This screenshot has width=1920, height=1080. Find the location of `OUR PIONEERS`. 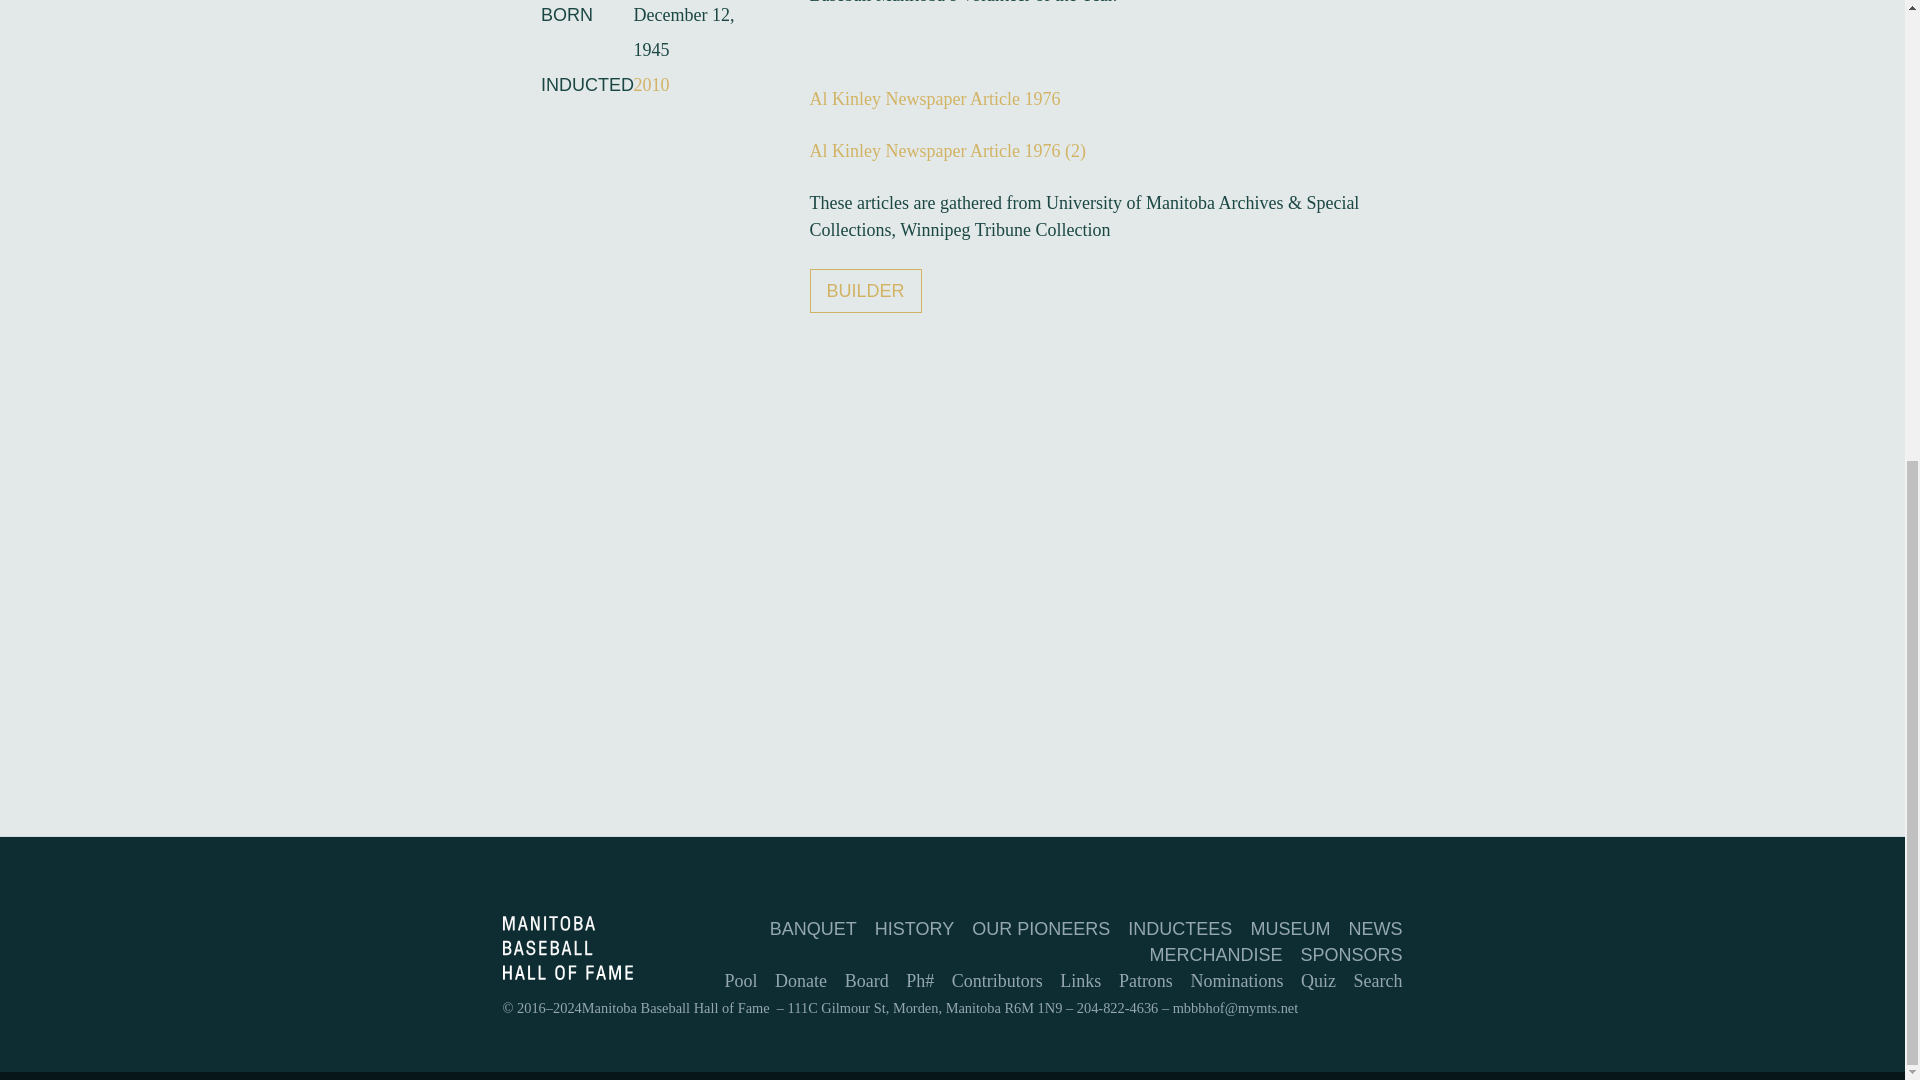

OUR PIONEERS is located at coordinates (1040, 928).